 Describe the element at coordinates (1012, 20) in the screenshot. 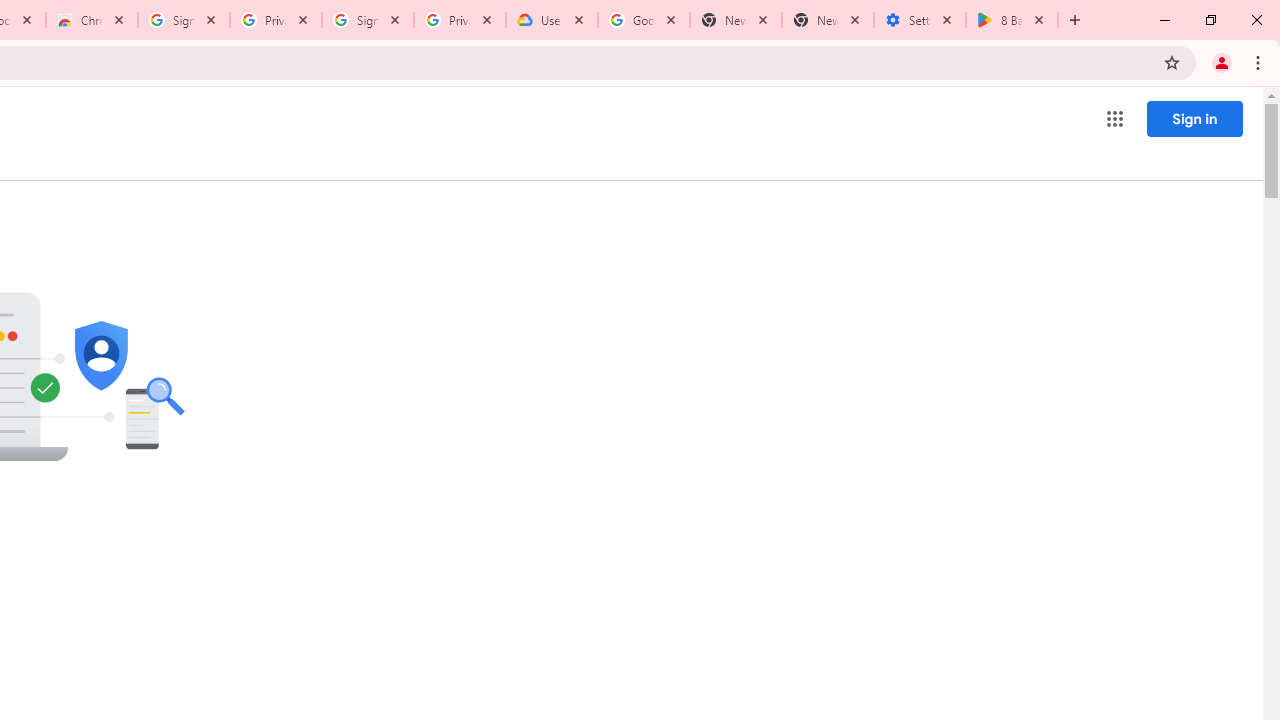

I see `8 Ball Pool - Apps on Google Play` at that location.